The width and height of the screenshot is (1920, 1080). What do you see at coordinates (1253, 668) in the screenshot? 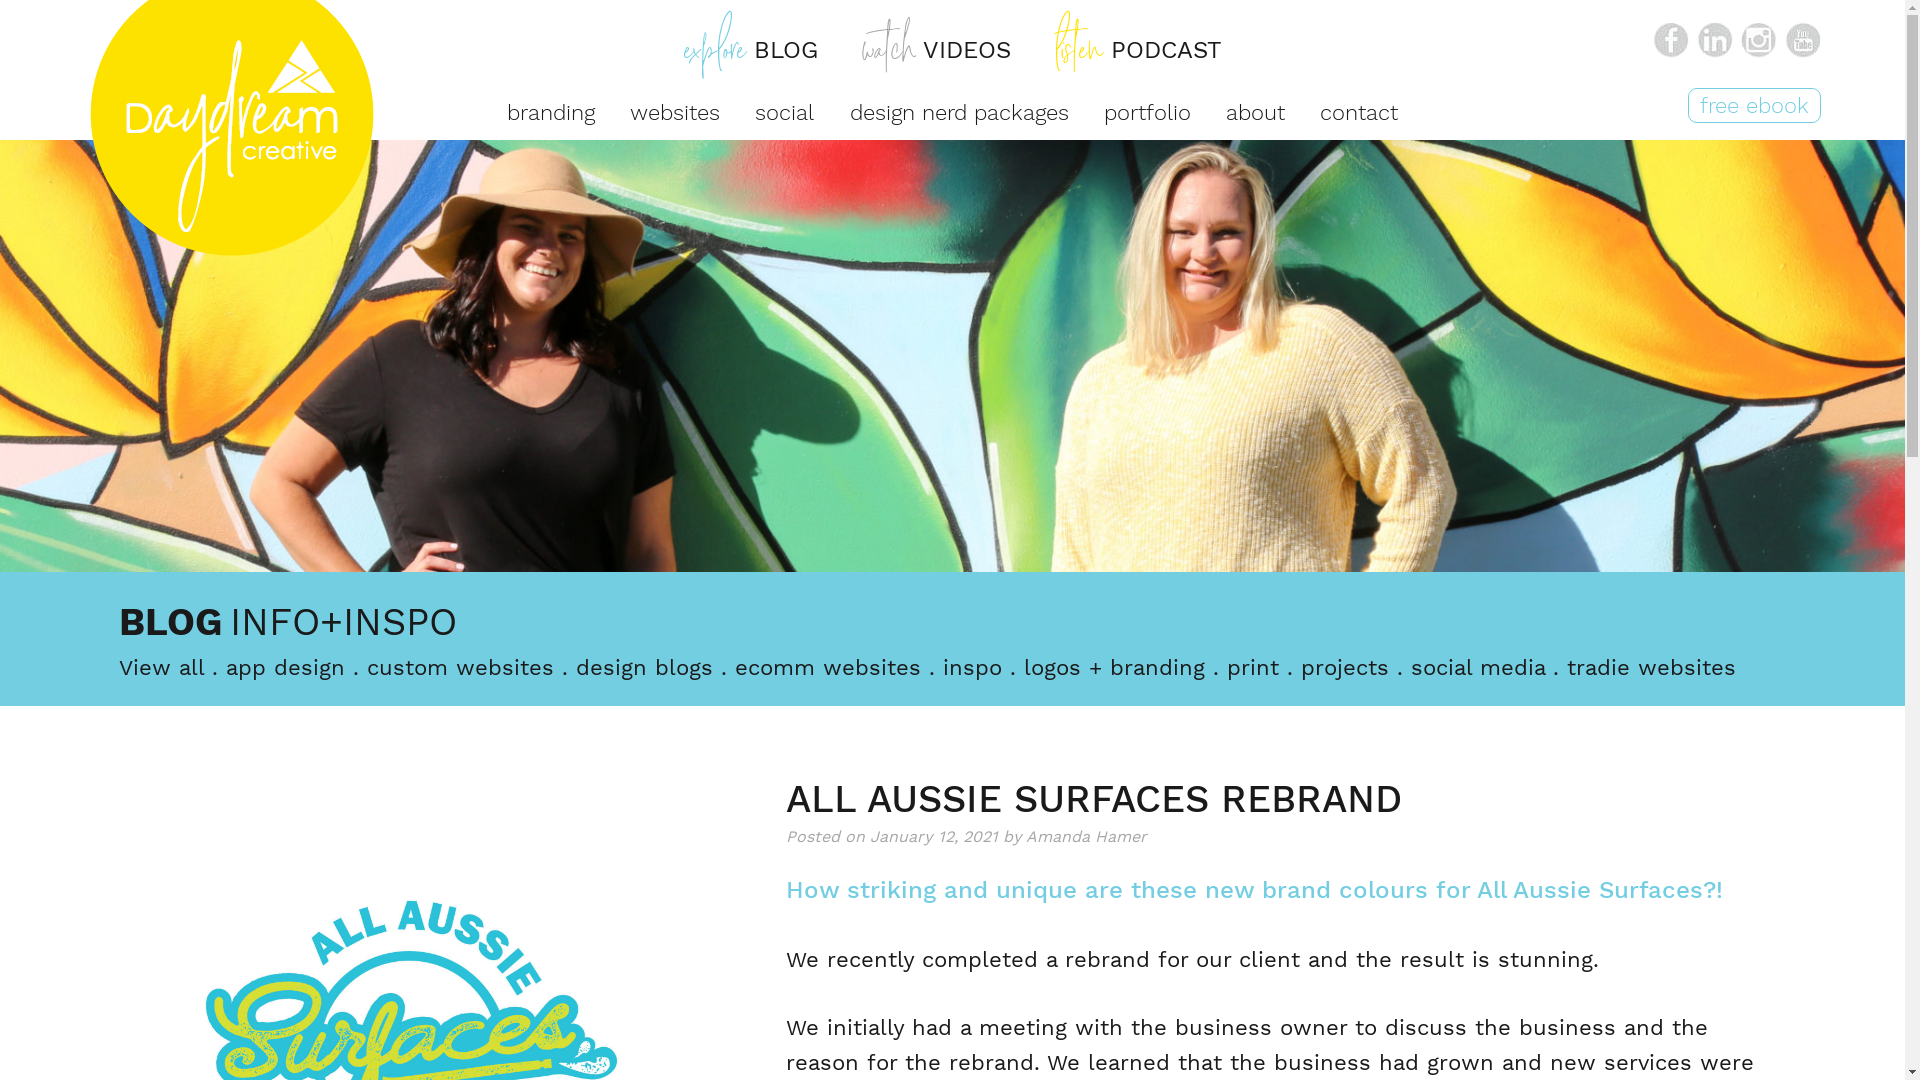
I see `print` at bounding box center [1253, 668].